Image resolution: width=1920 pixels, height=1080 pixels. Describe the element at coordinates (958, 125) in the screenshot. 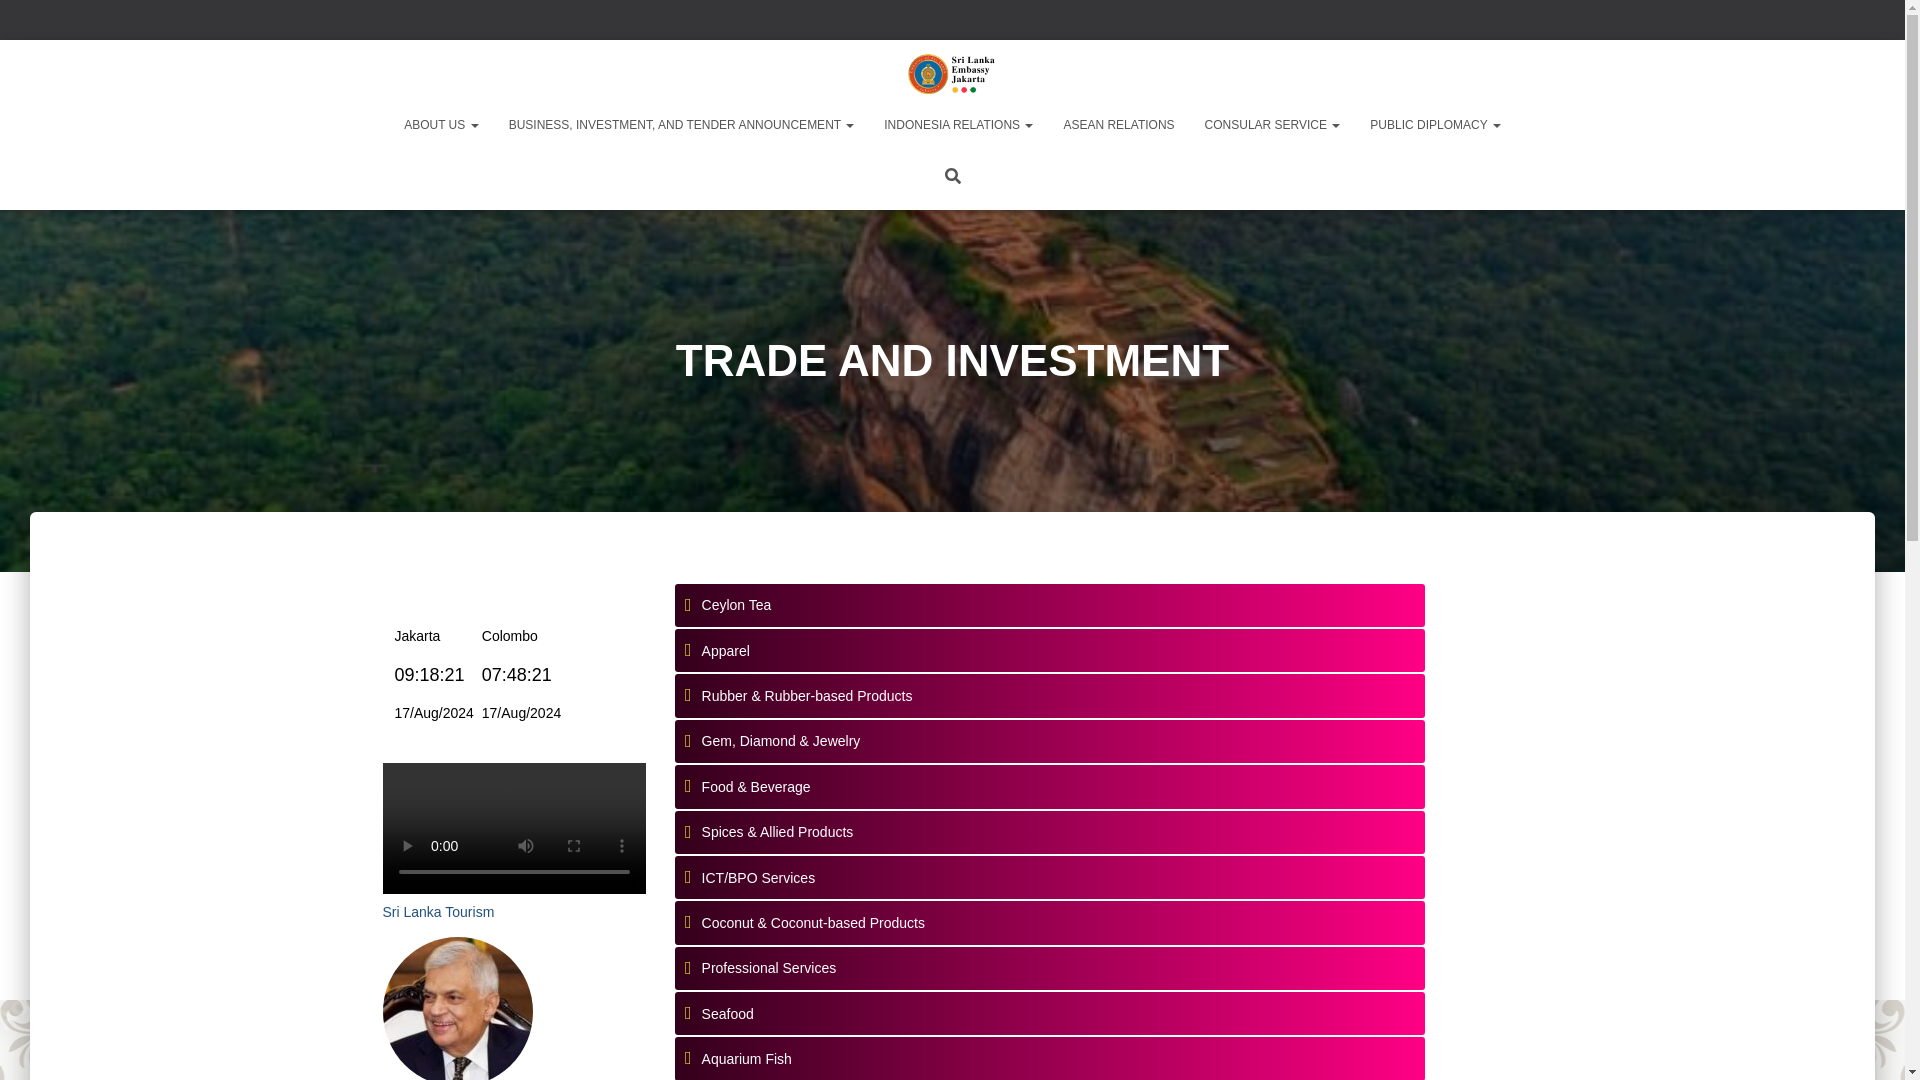

I see `INDONESIA RELATIONS` at that location.